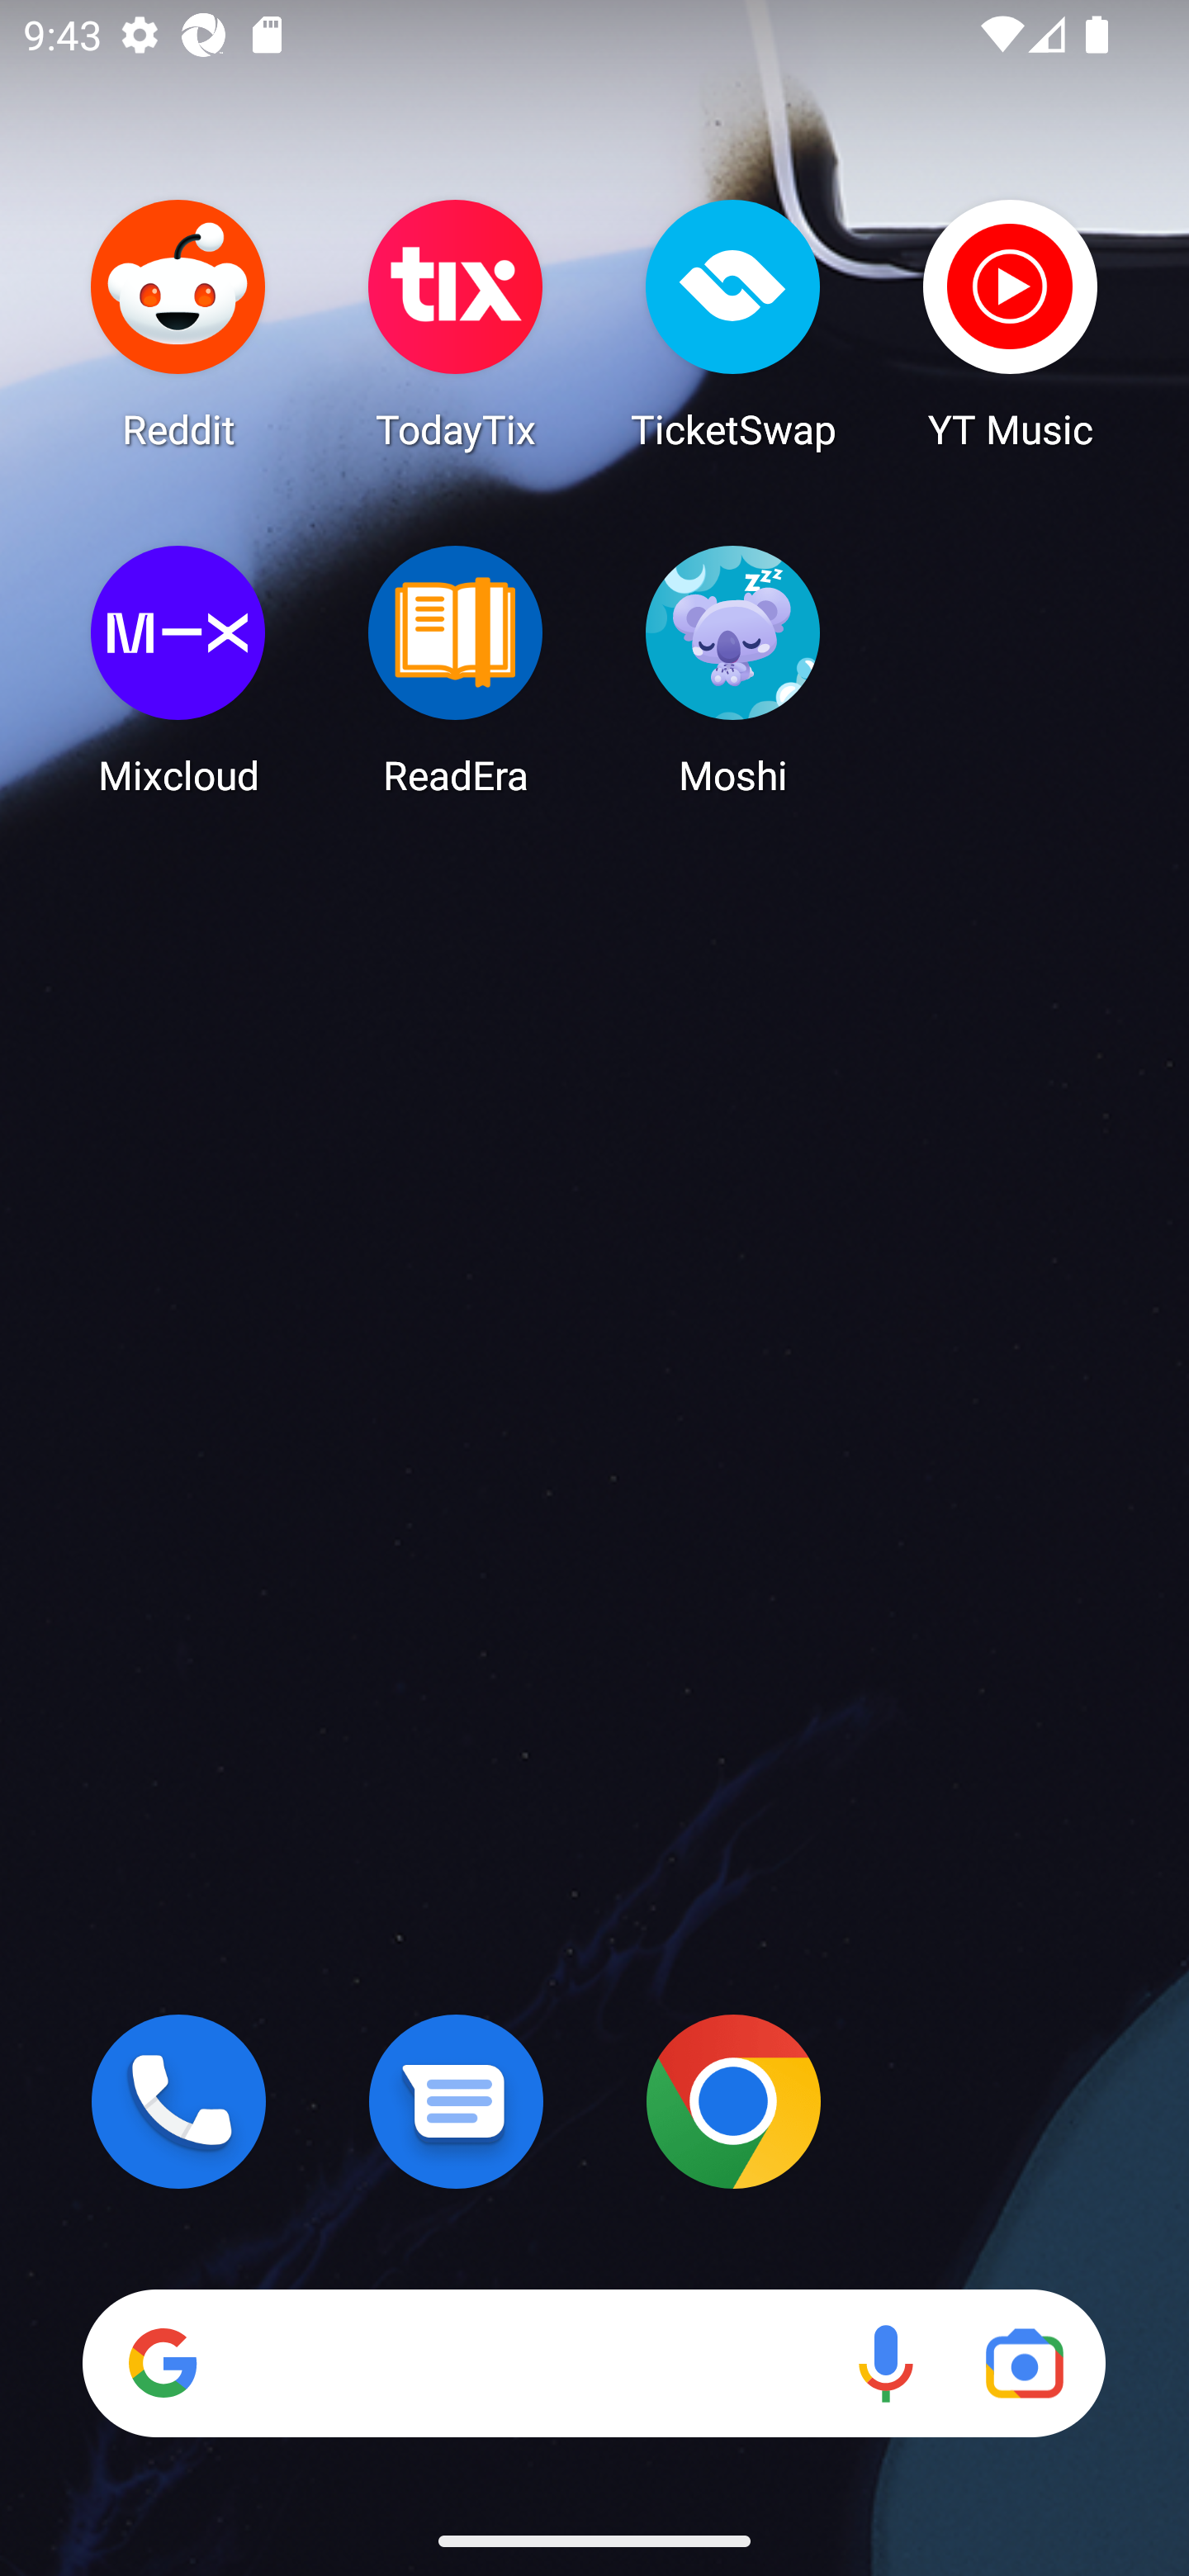 Image resolution: width=1189 pixels, height=2576 pixels. Describe the element at coordinates (456, 324) in the screenshot. I see `TodayTix` at that location.